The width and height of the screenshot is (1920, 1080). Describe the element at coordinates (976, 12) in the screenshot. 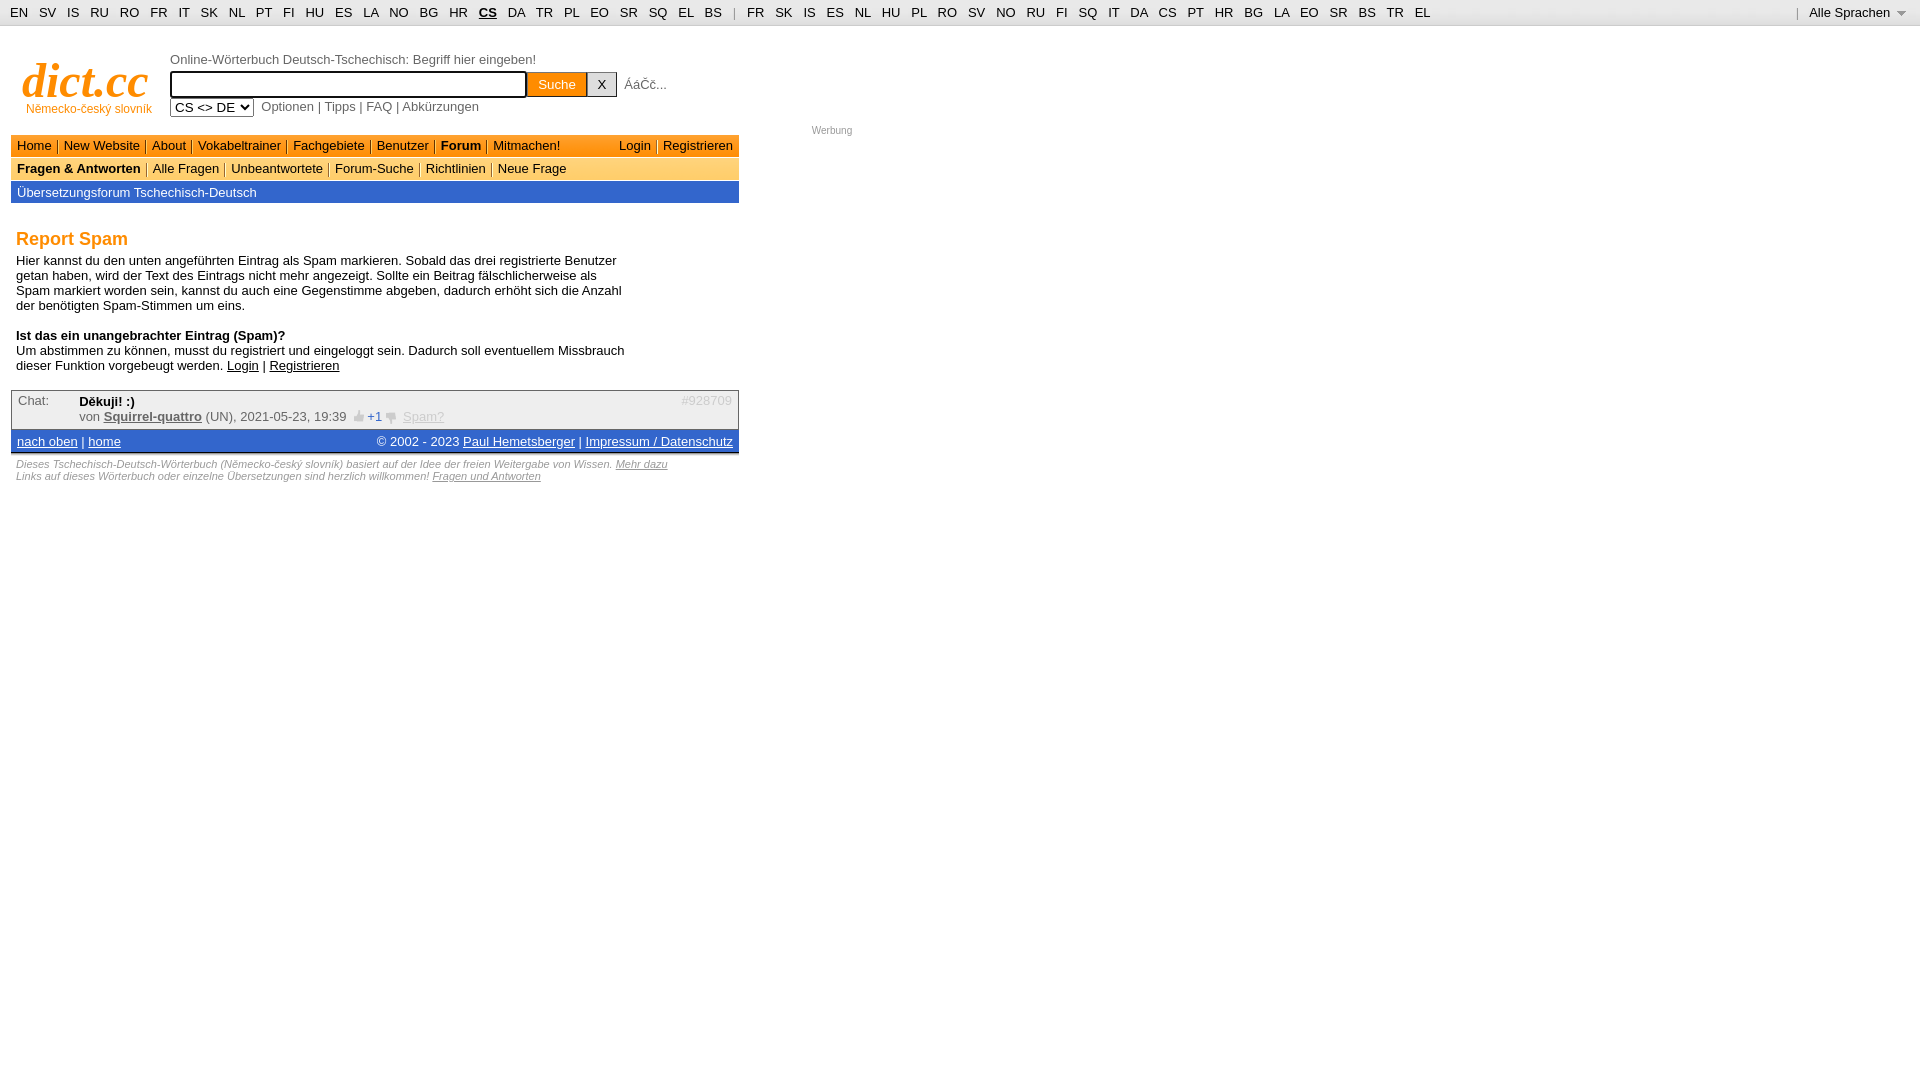

I see `SV` at that location.